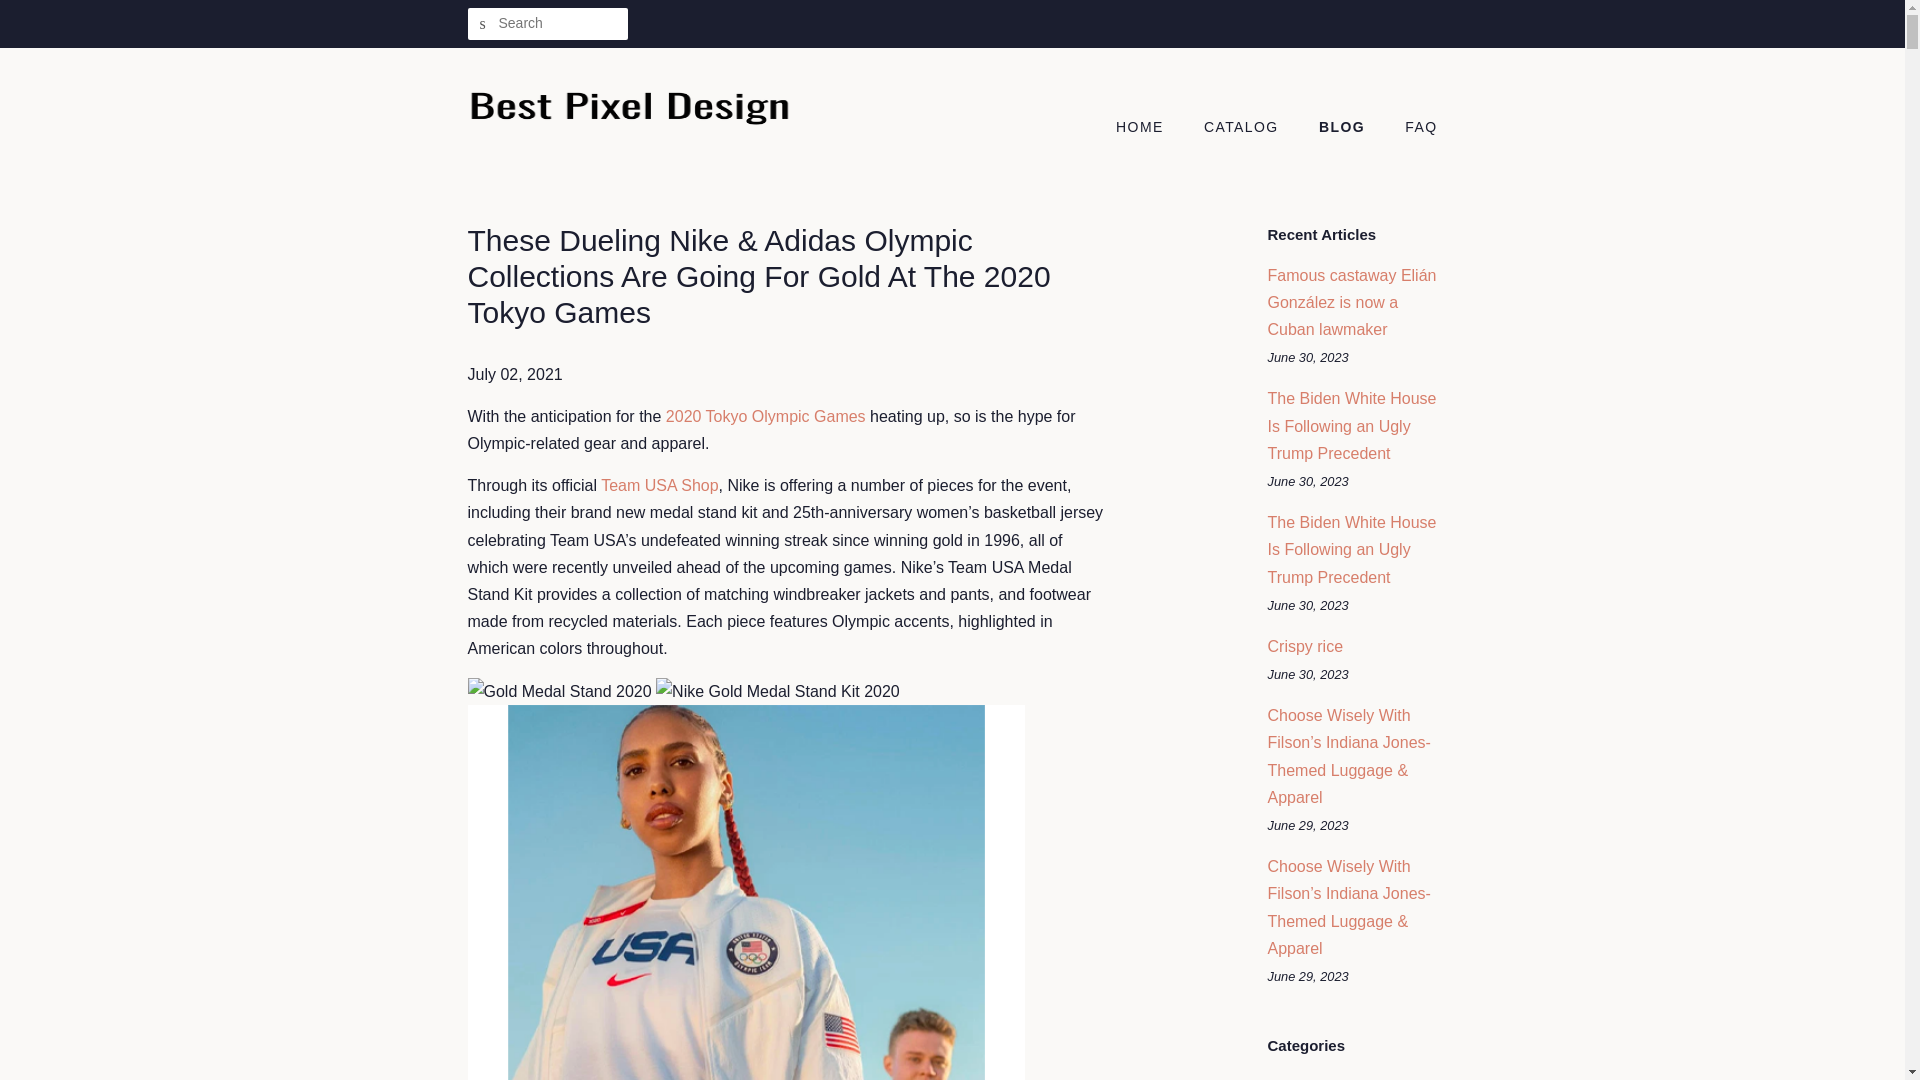  I want to click on The Biden White House Is Following an Ugly Trump Precedent, so click(1352, 550).